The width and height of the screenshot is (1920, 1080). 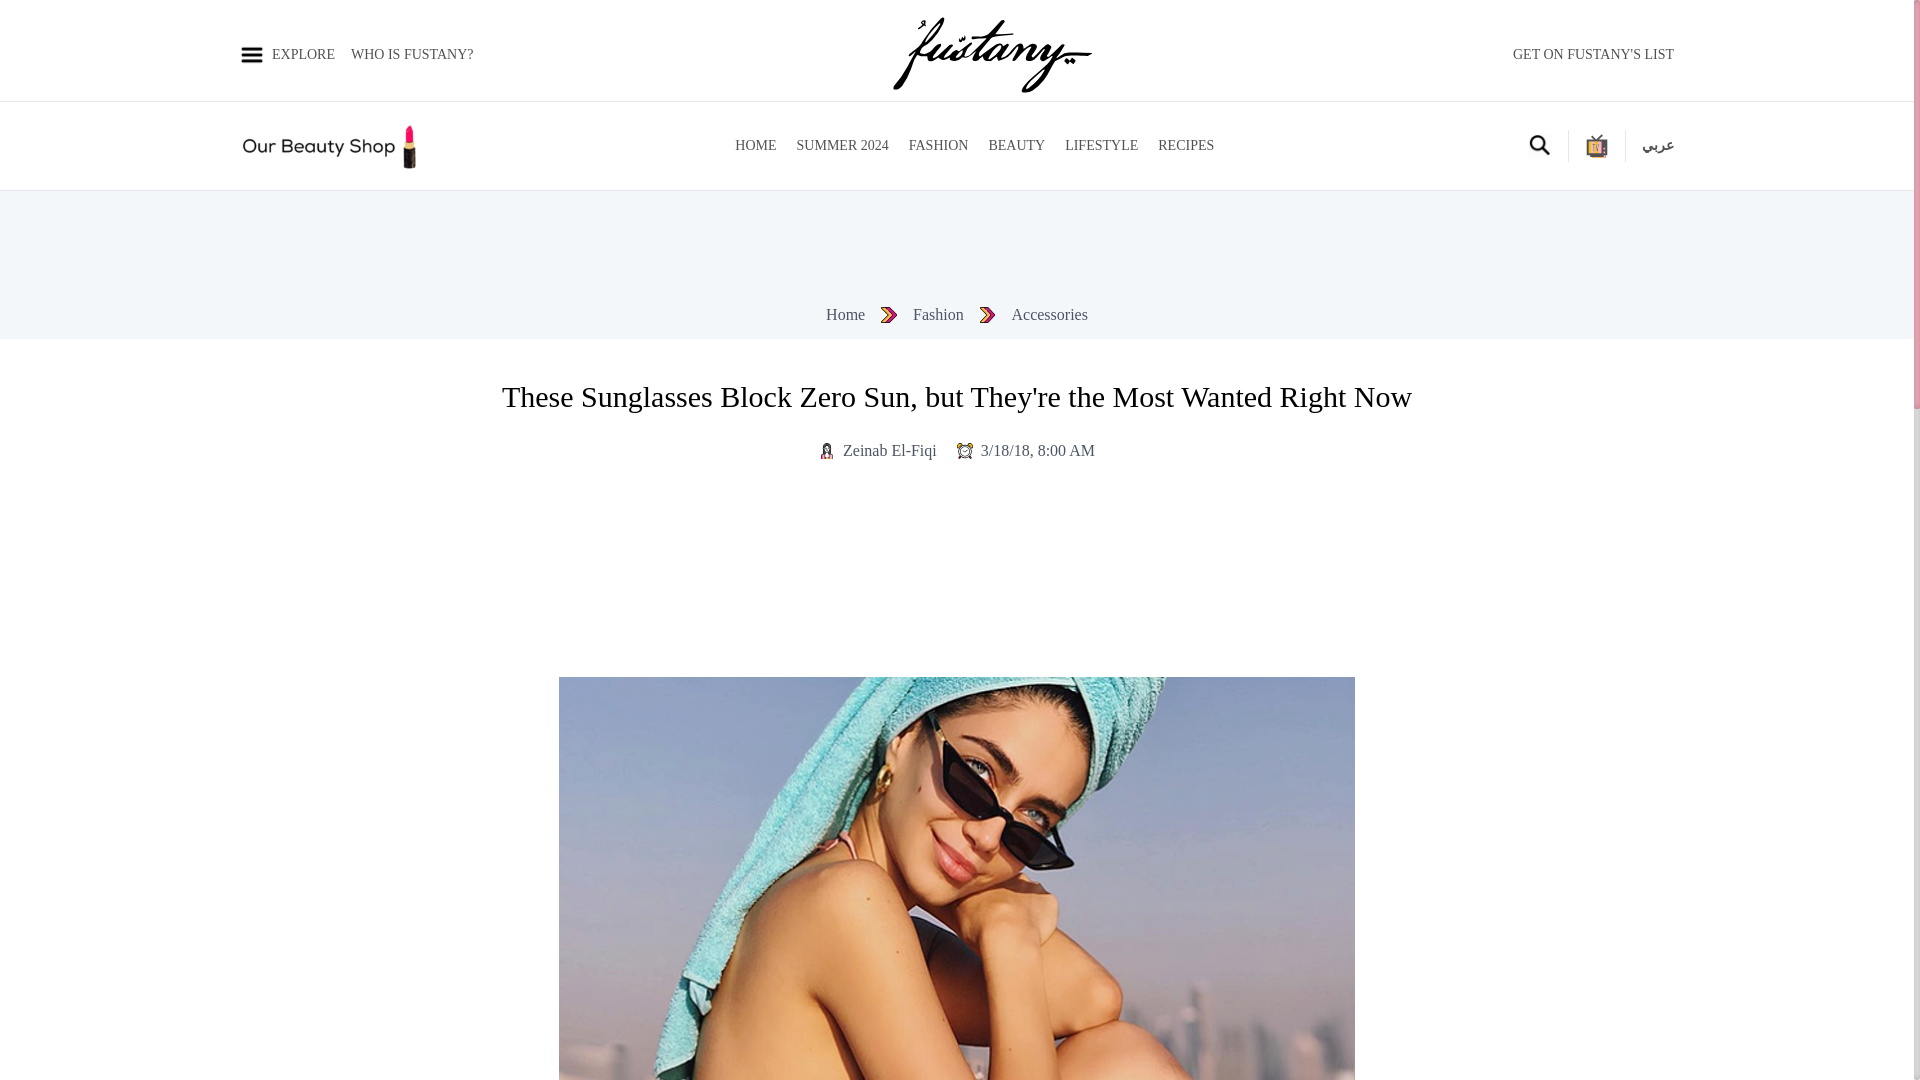 What do you see at coordinates (755, 146) in the screenshot?
I see `HOME` at bounding box center [755, 146].